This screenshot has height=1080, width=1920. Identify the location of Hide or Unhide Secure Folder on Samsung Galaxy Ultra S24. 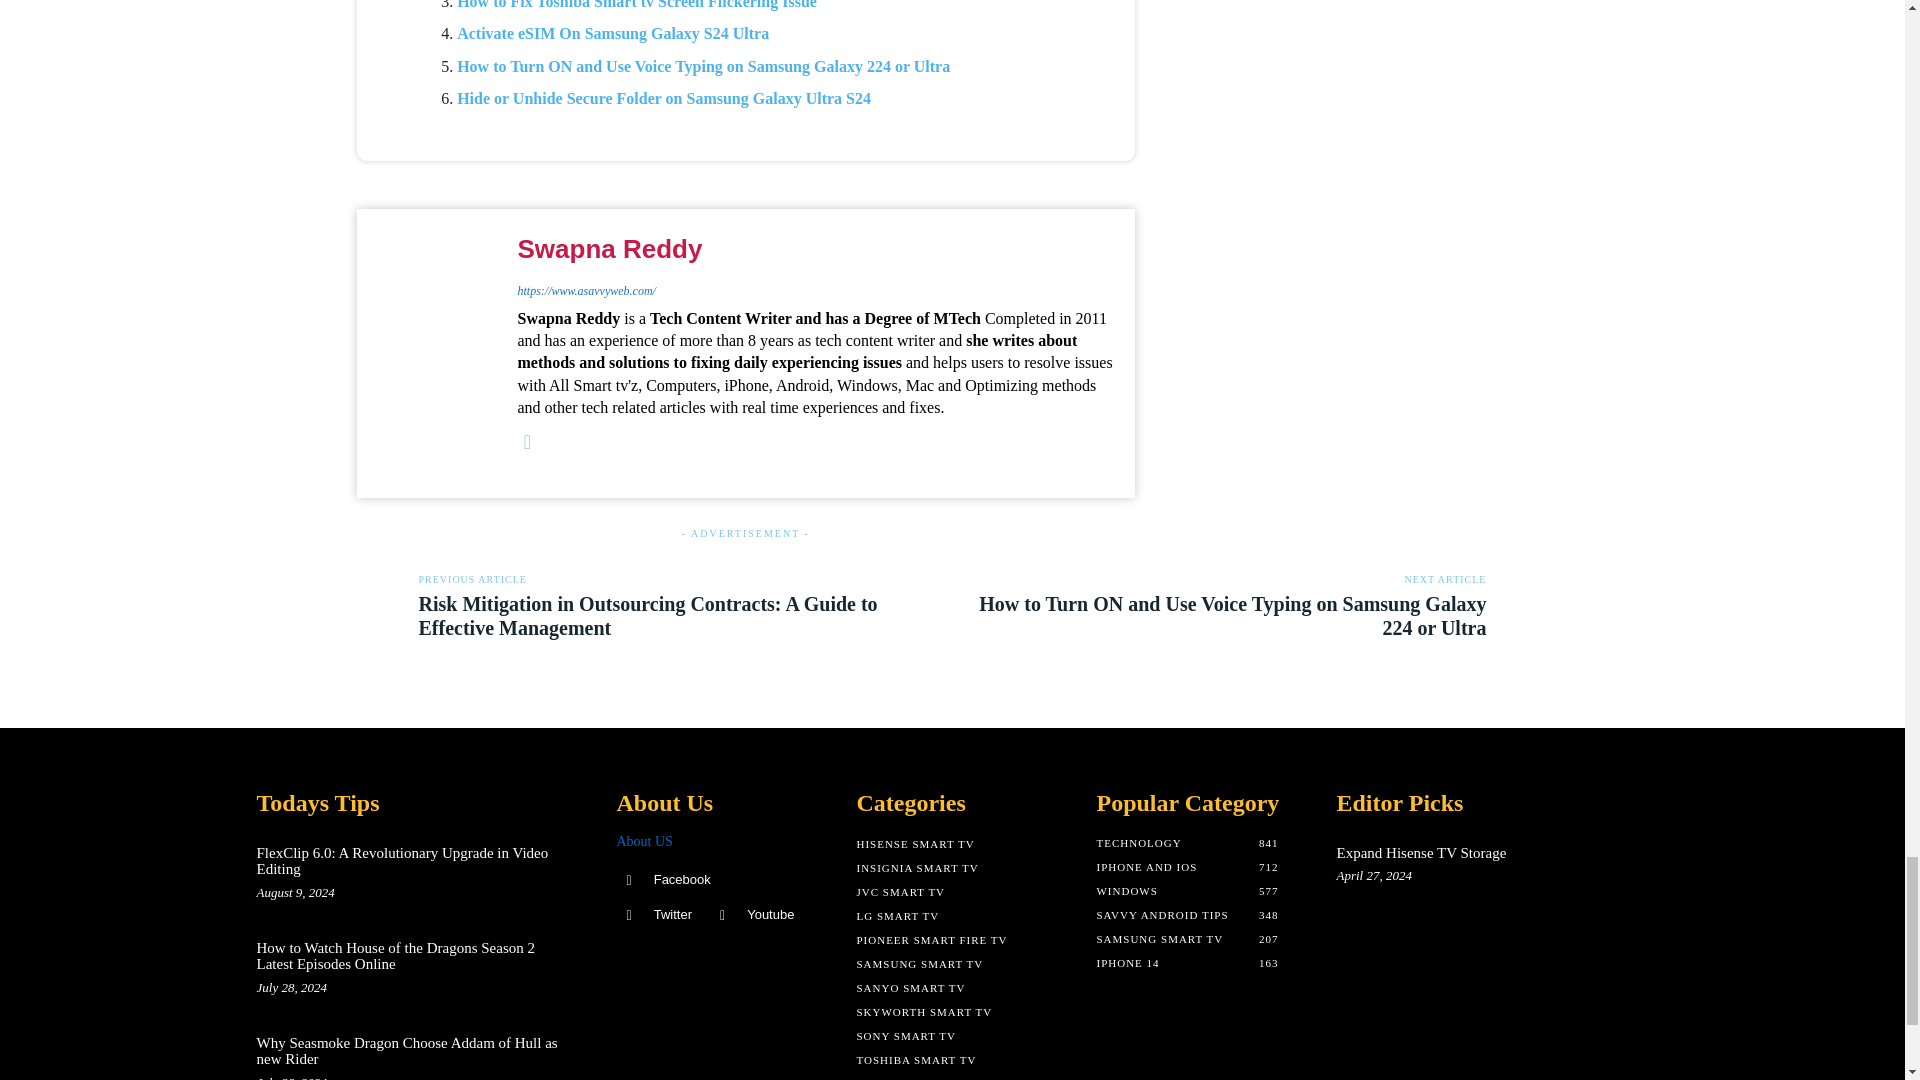
(664, 98).